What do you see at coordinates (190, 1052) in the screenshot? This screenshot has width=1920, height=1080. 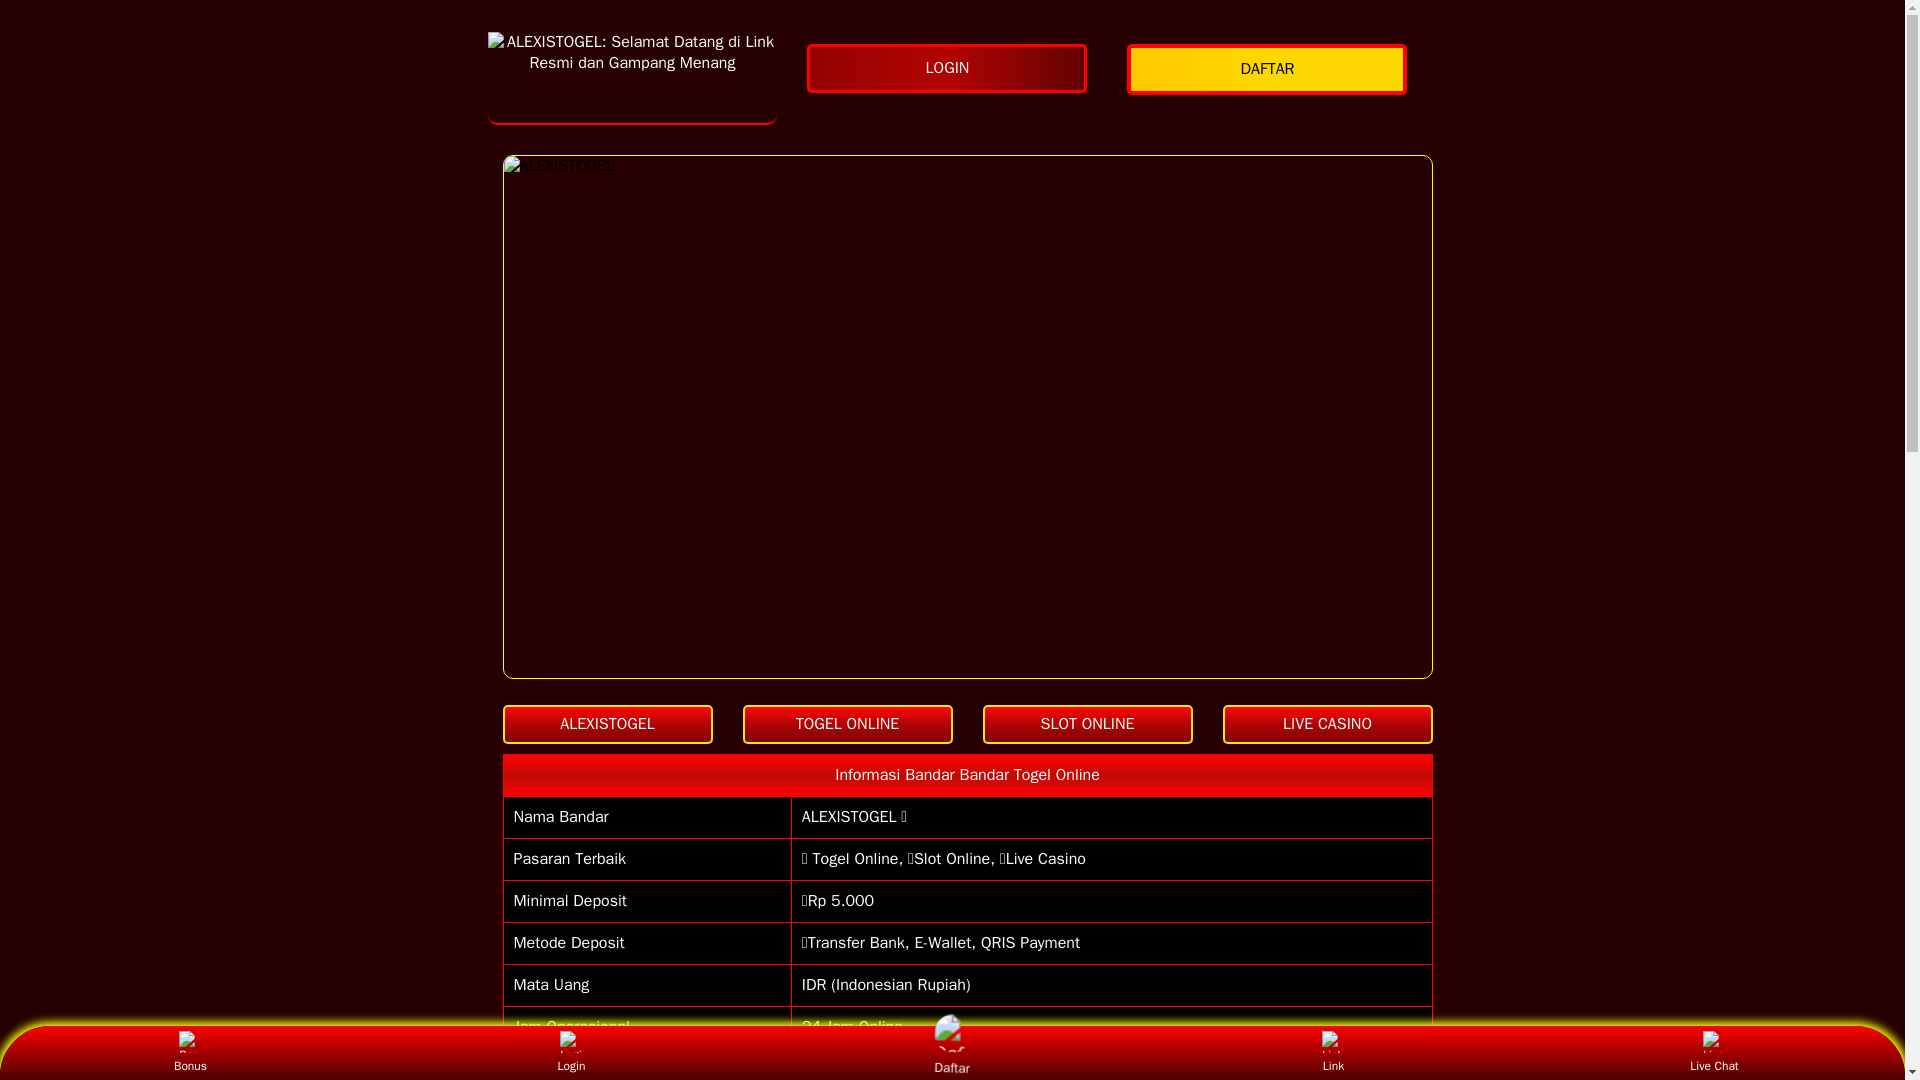 I see `Bonus` at bounding box center [190, 1052].